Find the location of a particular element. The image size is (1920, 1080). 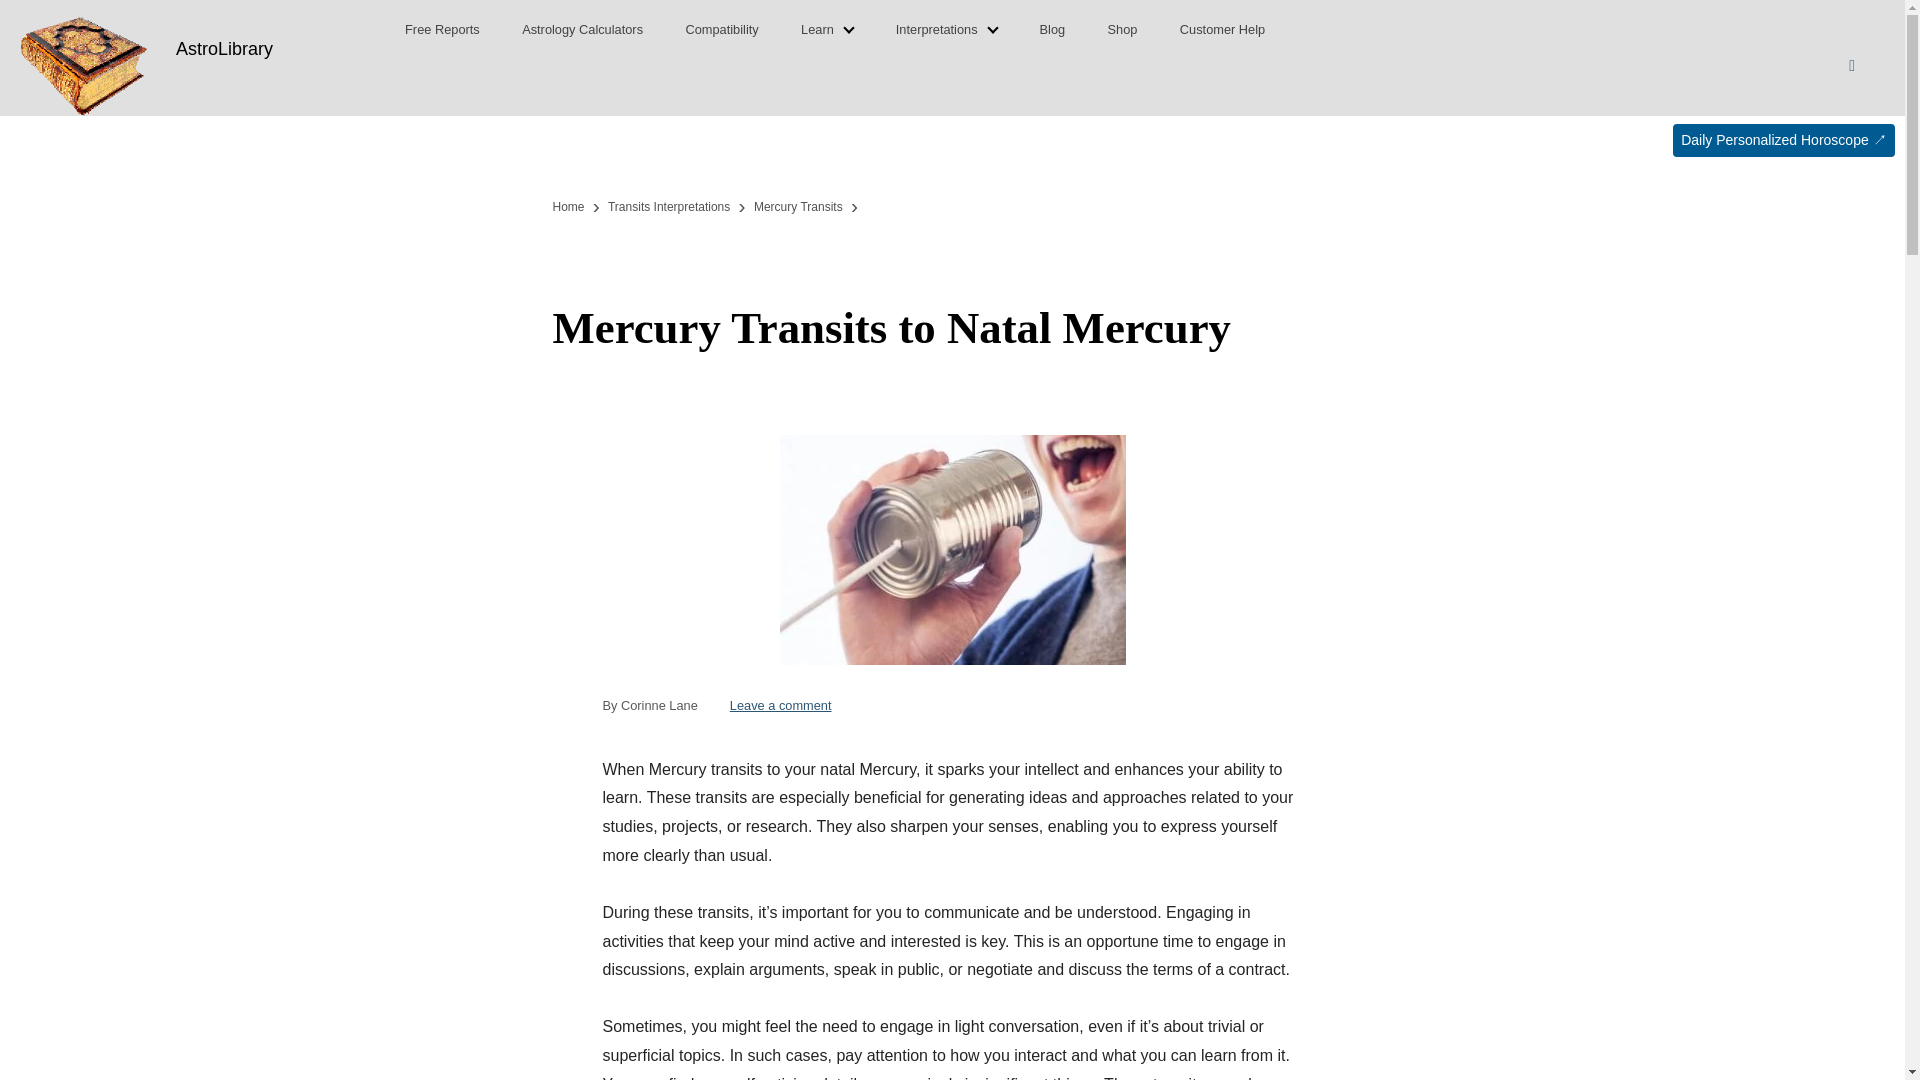

Compatibility is located at coordinates (582, 30).